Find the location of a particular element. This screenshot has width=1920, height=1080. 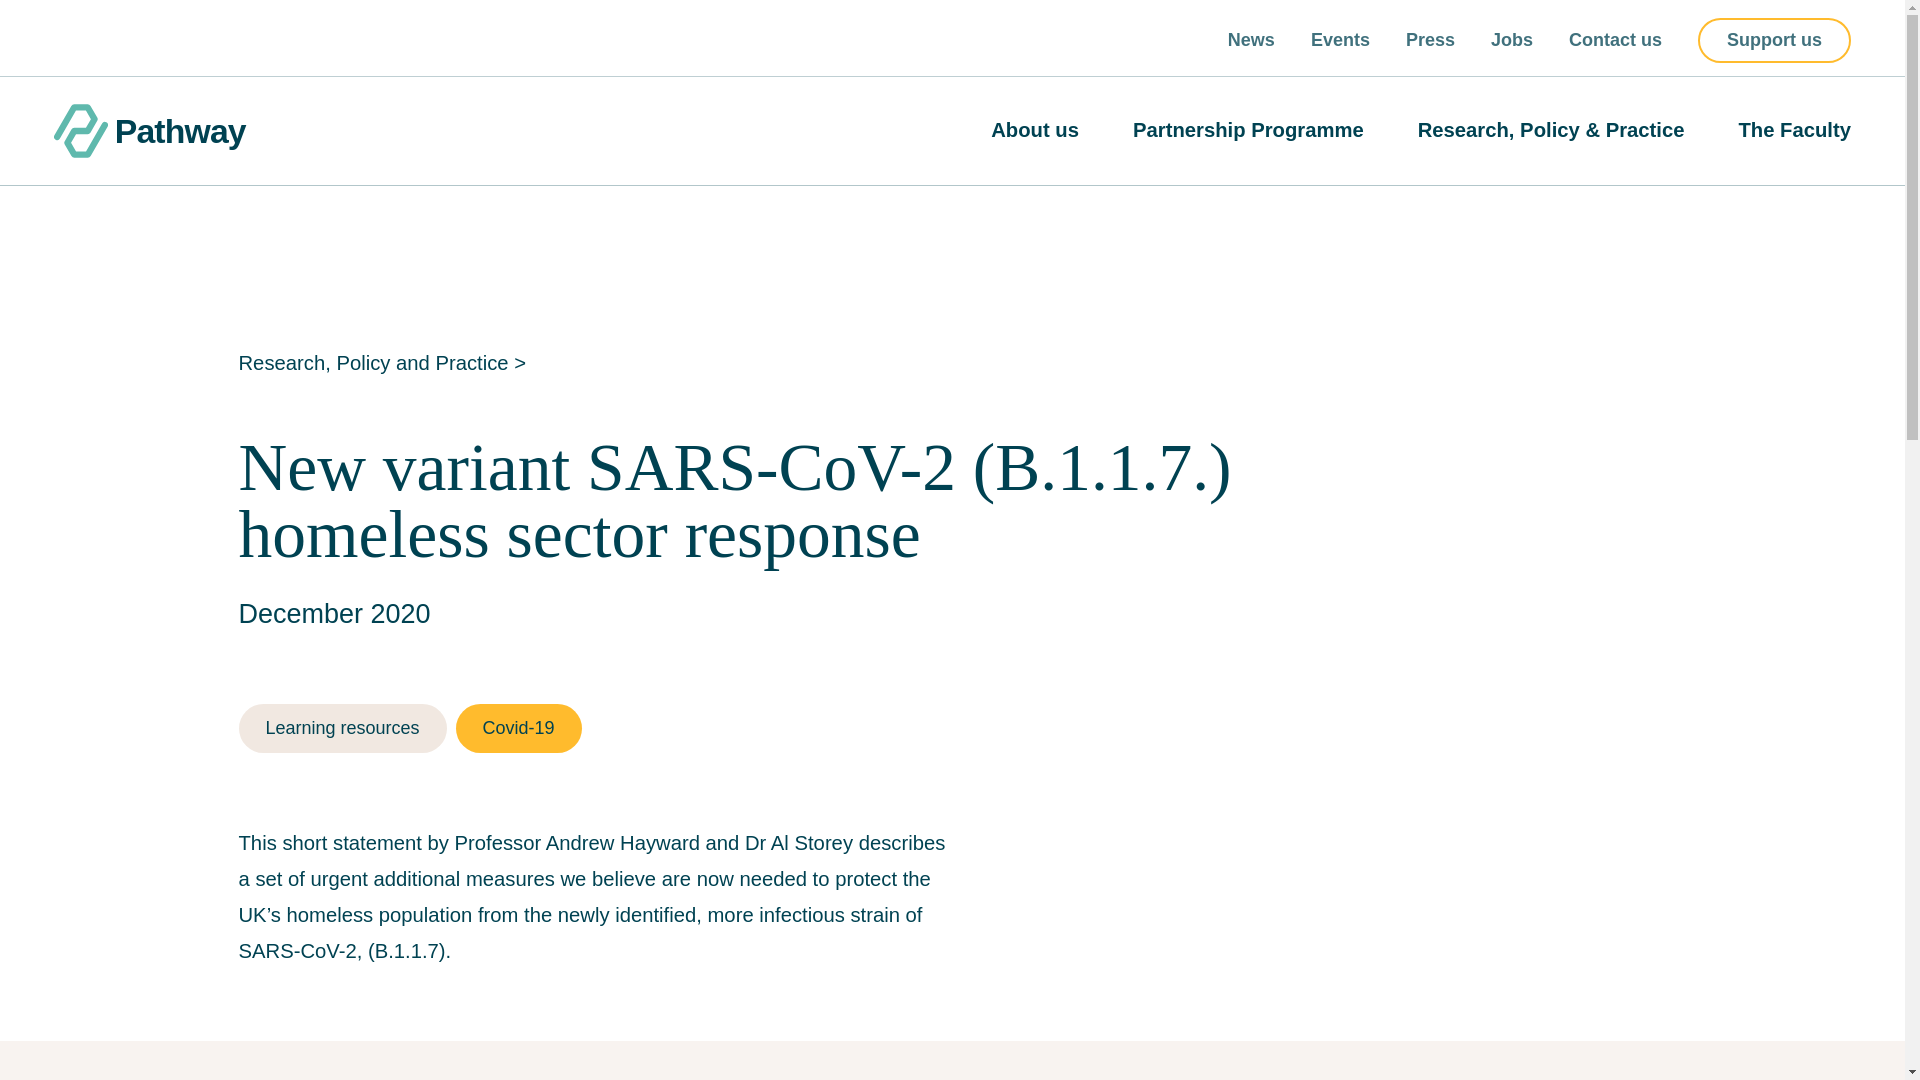

Support us is located at coordinates (1774, 40).